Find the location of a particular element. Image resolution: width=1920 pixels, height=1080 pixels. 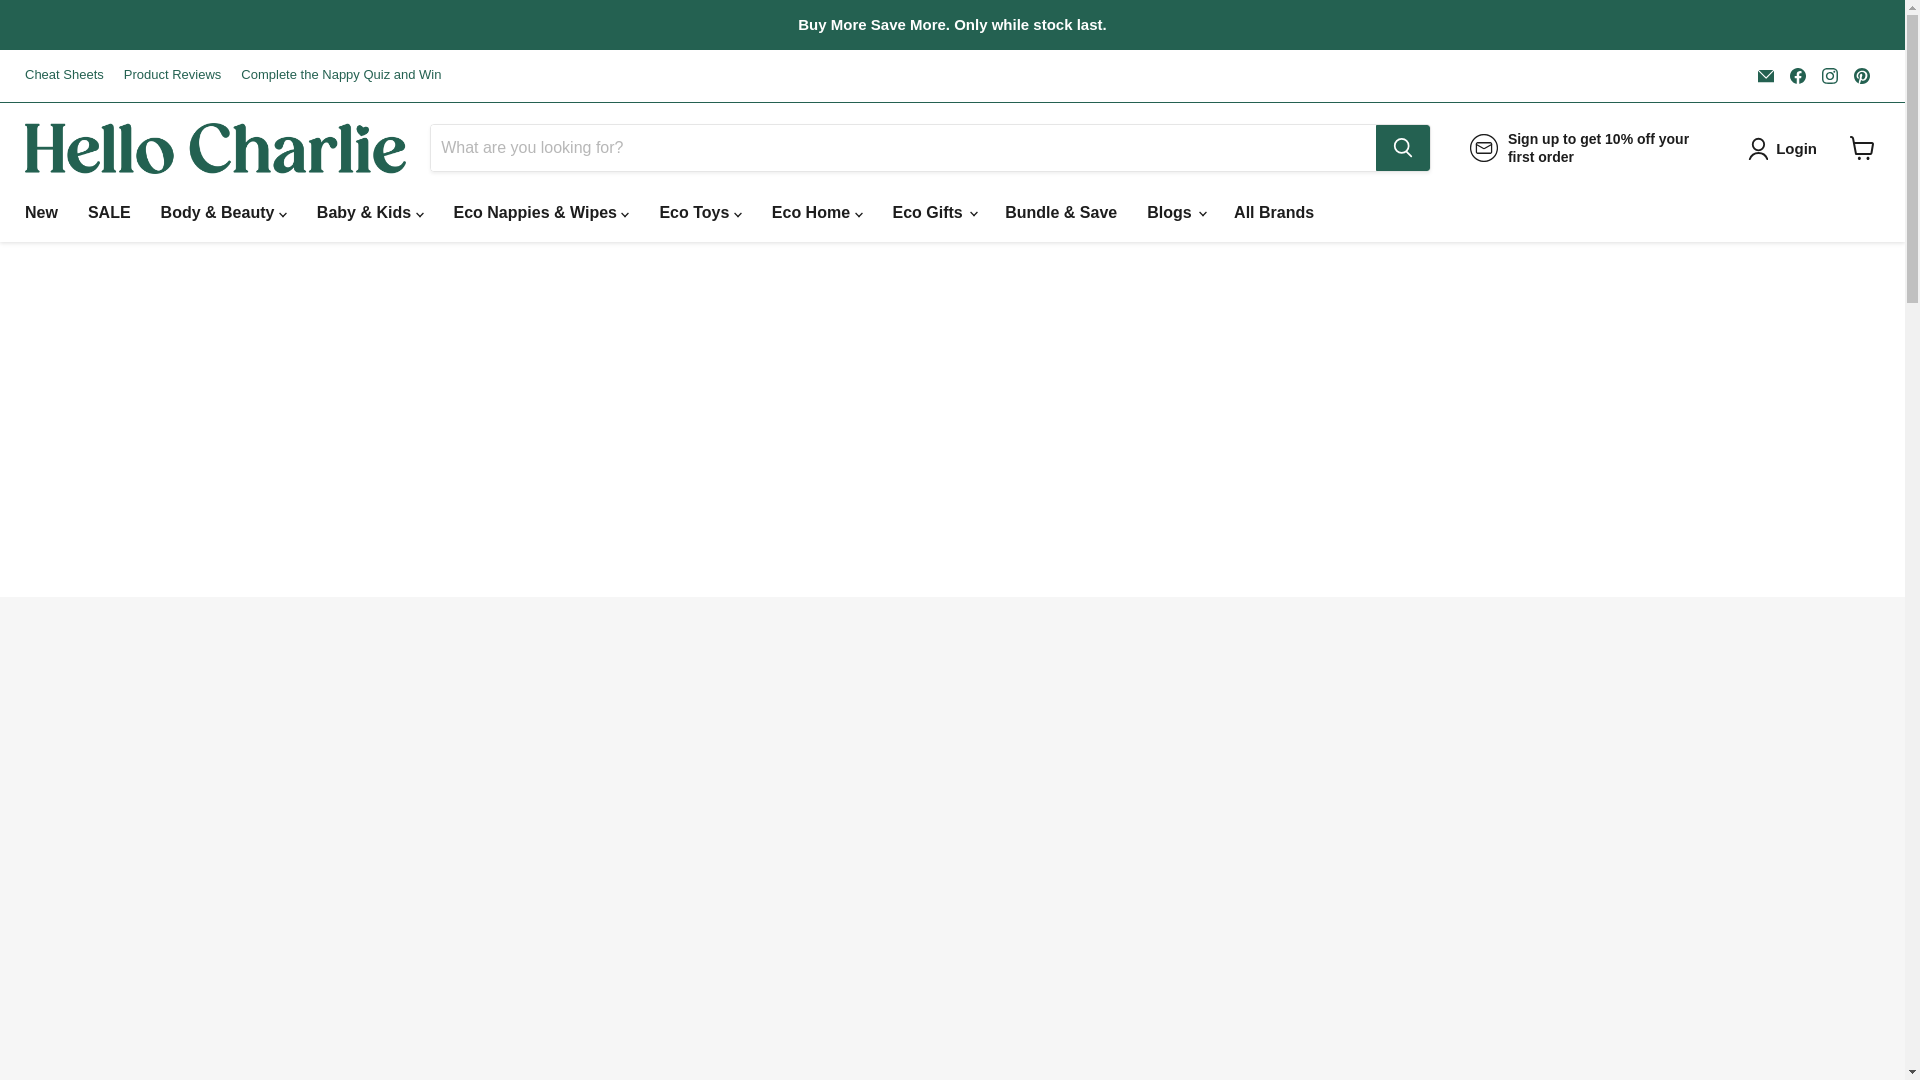

Pinterest is located at coordinates (1861, 75).